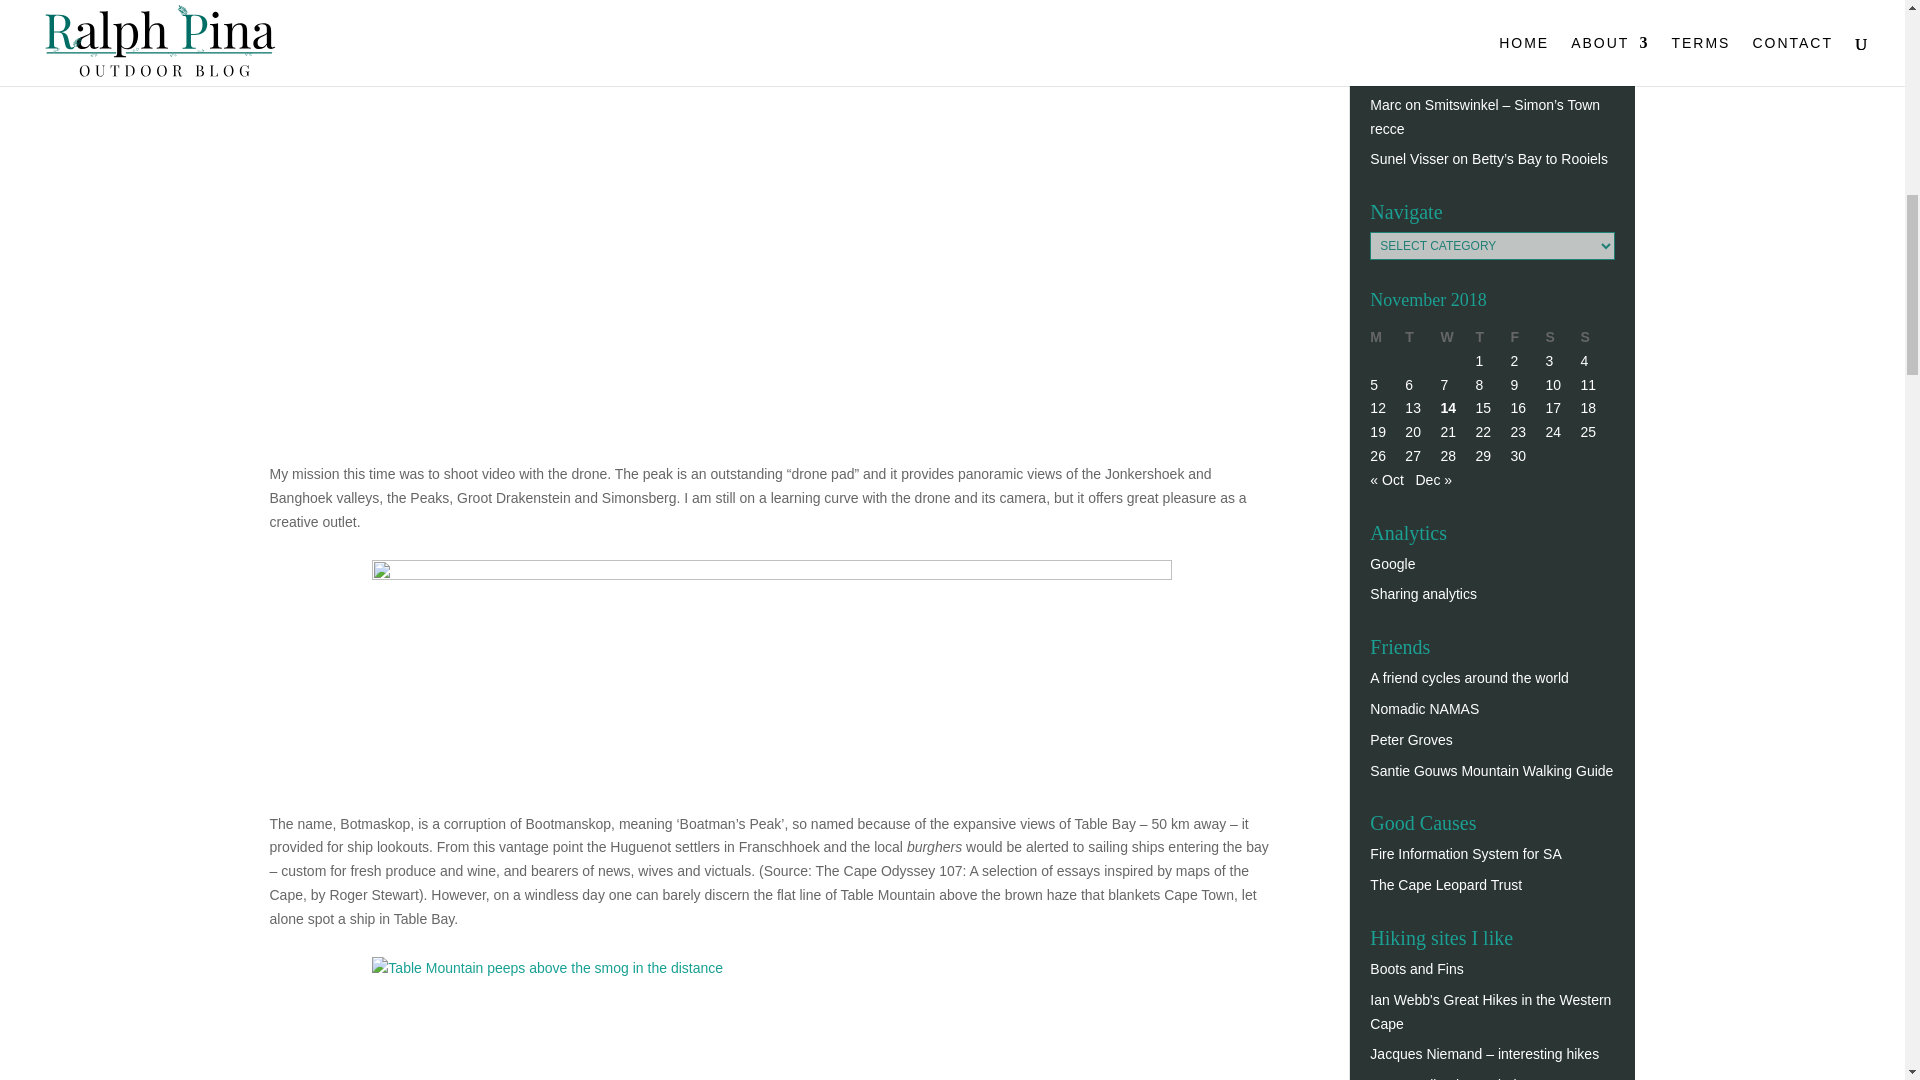  What do you see at coordinates (1388, 338) in the screenshot?
I see `Monday` at bounding box center [1388, 338].